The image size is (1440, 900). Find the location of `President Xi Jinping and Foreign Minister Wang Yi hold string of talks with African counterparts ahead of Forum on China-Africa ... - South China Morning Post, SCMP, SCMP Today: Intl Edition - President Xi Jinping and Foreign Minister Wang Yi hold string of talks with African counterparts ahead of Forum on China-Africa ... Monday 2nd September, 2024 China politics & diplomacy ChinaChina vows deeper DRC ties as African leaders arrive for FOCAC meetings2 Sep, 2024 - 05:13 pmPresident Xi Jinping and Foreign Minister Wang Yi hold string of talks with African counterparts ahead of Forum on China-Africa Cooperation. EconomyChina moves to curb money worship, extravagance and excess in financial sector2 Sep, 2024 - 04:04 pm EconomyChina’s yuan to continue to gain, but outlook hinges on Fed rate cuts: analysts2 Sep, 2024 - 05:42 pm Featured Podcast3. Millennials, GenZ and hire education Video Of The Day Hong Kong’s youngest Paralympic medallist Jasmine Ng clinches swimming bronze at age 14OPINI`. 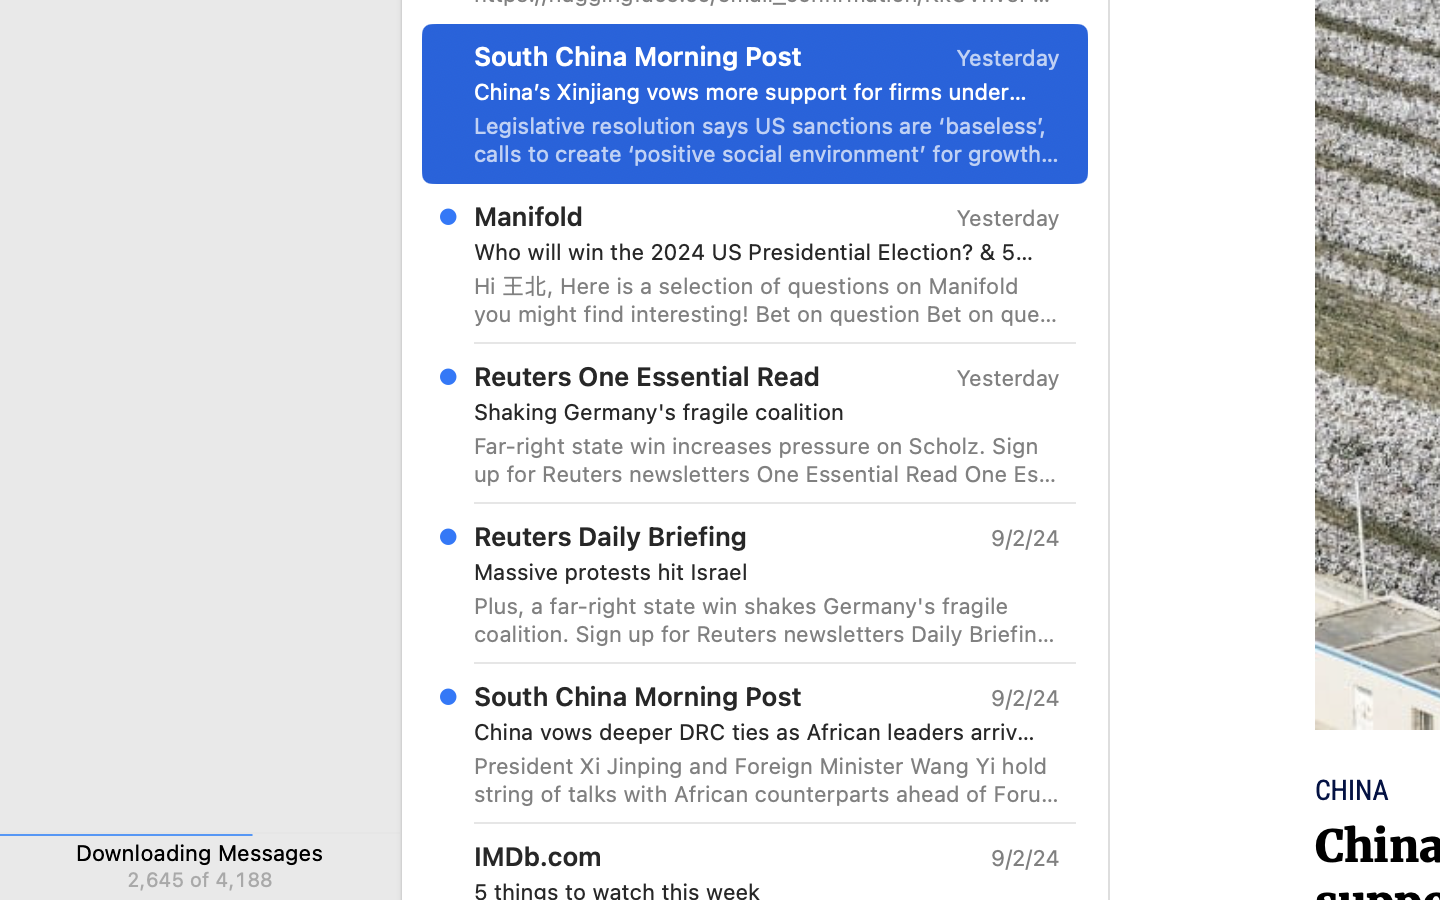

President Xi Jinping and Foreign Minister Wang Yi hold string of talks with African counterparts ahead of Forum on China-Africa ... - South China Morning Post, SCMP, SCMP Today: Intl Edition - President Xi Jinping and Foreign Minister Wang Yi hold string of talks with African counterparts ahead of Forum on China-Africa ... Monday 2nd September, 2024 China politics & diplomacy ChinaChina vows deeper DRC ties as African leaders arrive for FOCAC meetings2 Sep, 2024 - 05:13 pmPresident Xi Jinping and Foreign Minister Wang Yi hold string of talks with African counterparts ahead of Forum on China-Africa Cooperation. EconomyChina moves to curb money worship, extravagance and excess in financial sector2 Sep, 2024 - 04:04 pm EconomyChina’s yuan to continue to gain, but outlook hinges on Fed rate cuts: analysts2 Sep, 2024 - 05:42 pm Featured Podcast3. Millennials, GenZ and hire education Video Of The Day Hong Kong’s youngest Paralympic medallist Jasmine Ng clinches swimming bronze at age 14OPINI is located at coordinates (767, 780).